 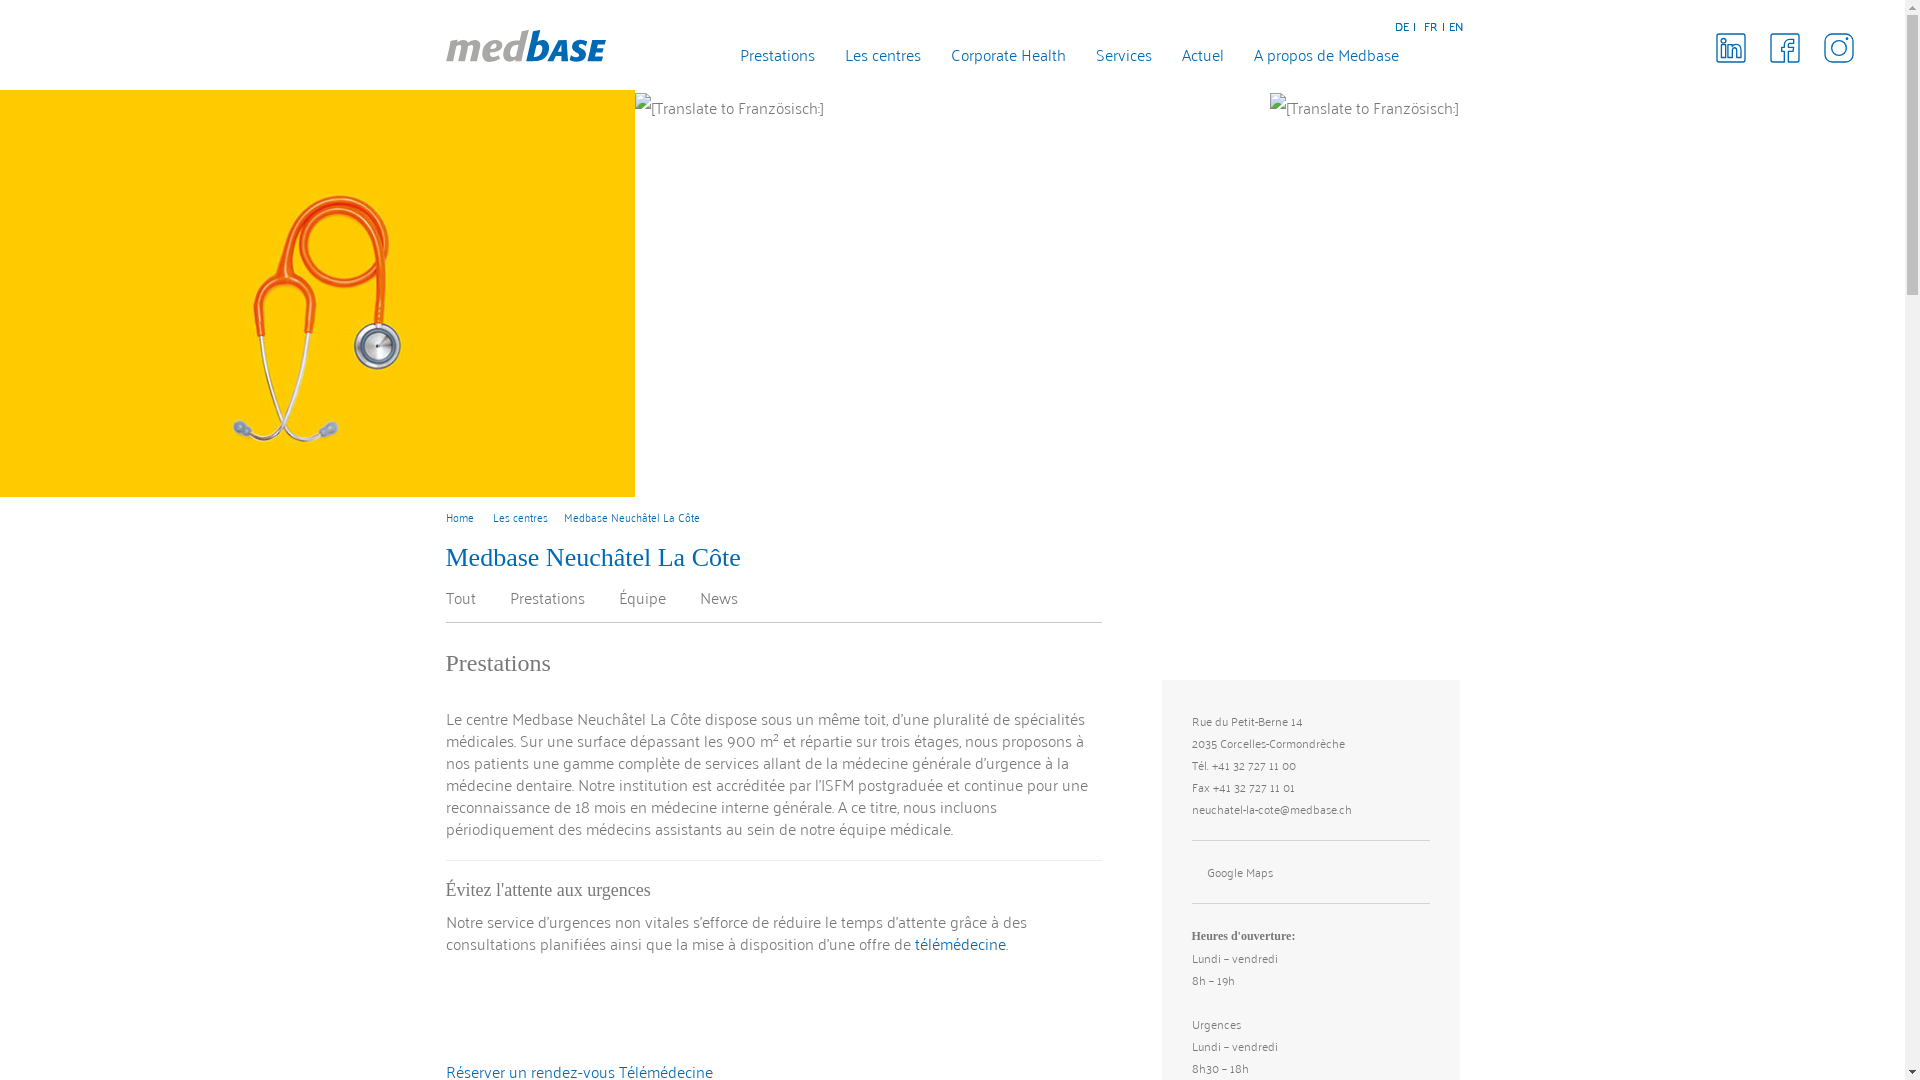 I want to click on EN, so click(x=1455, y=26).